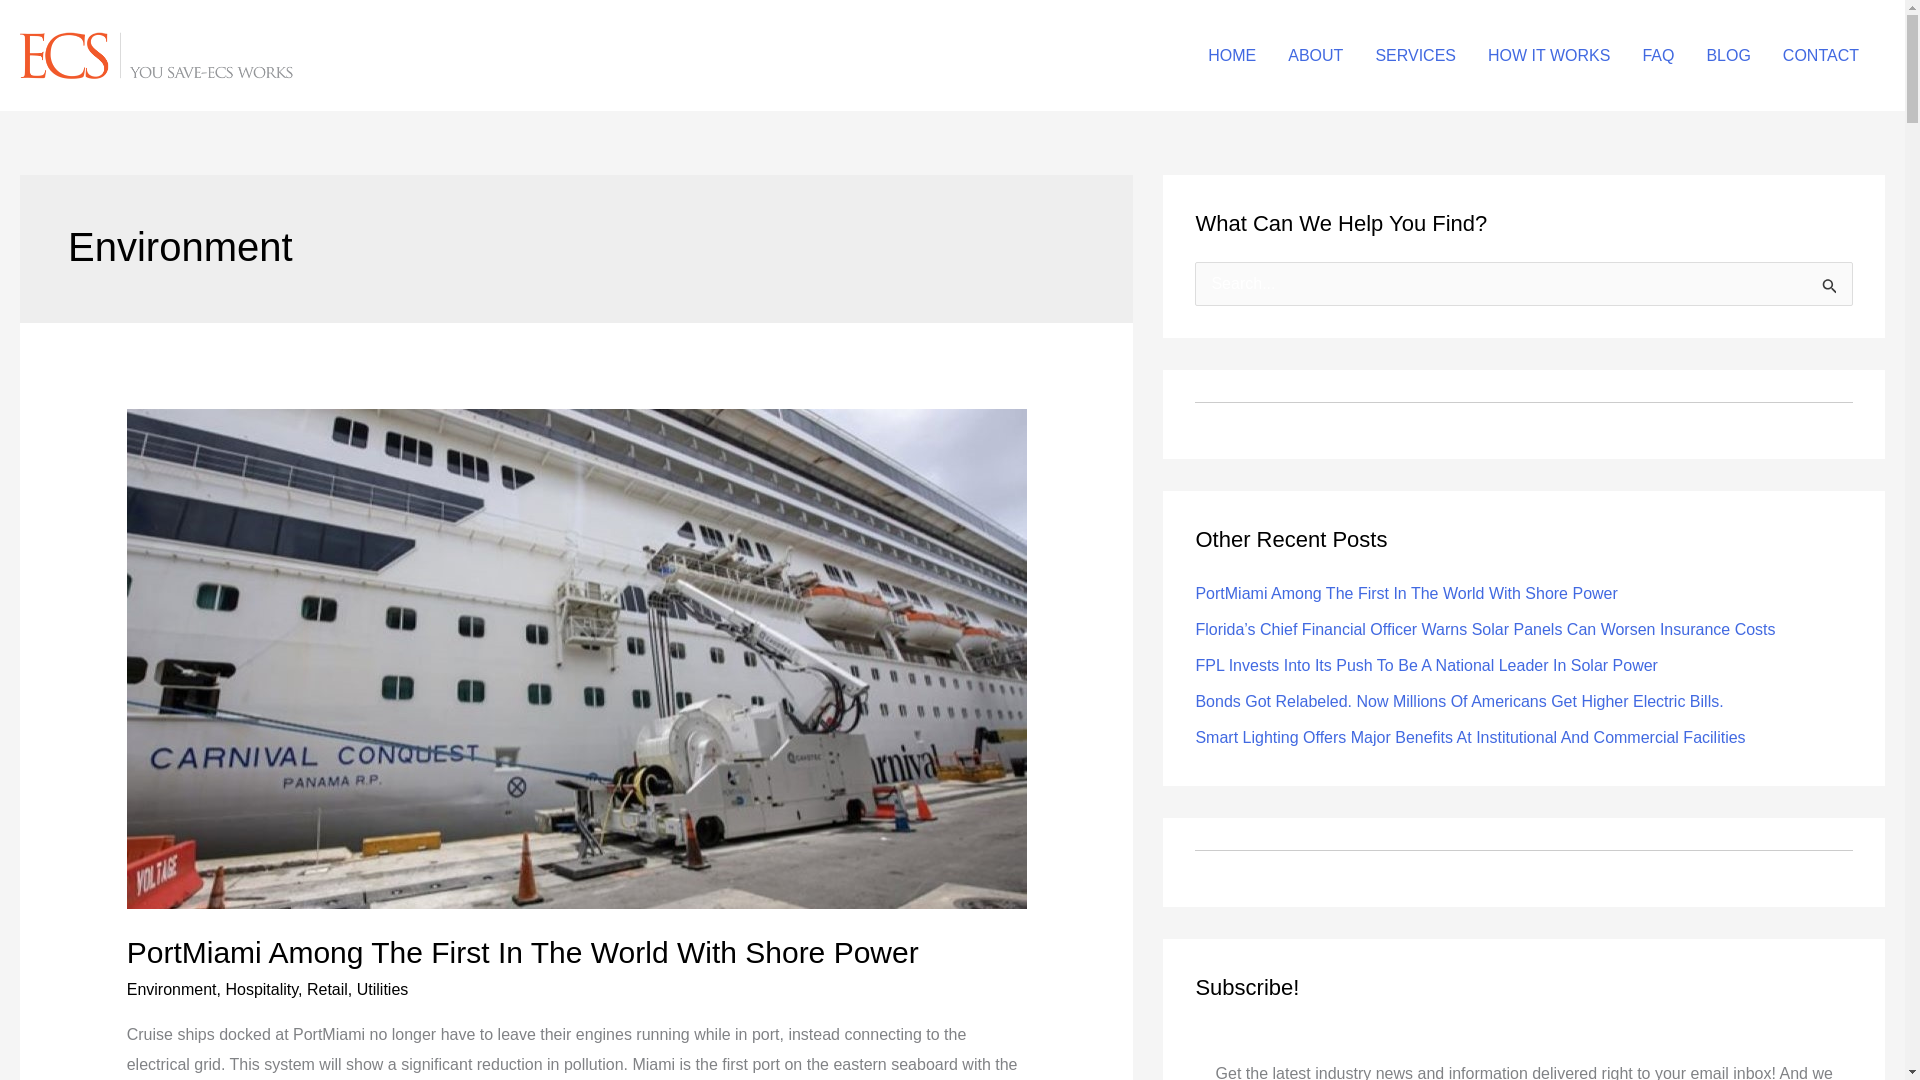 The width and height of the screenshot is (1920, 1080). What do you see at coordinates (1549, 55) in the screenshot?
I see `HOW IT WORKS` at bounding box center [1549, 55].